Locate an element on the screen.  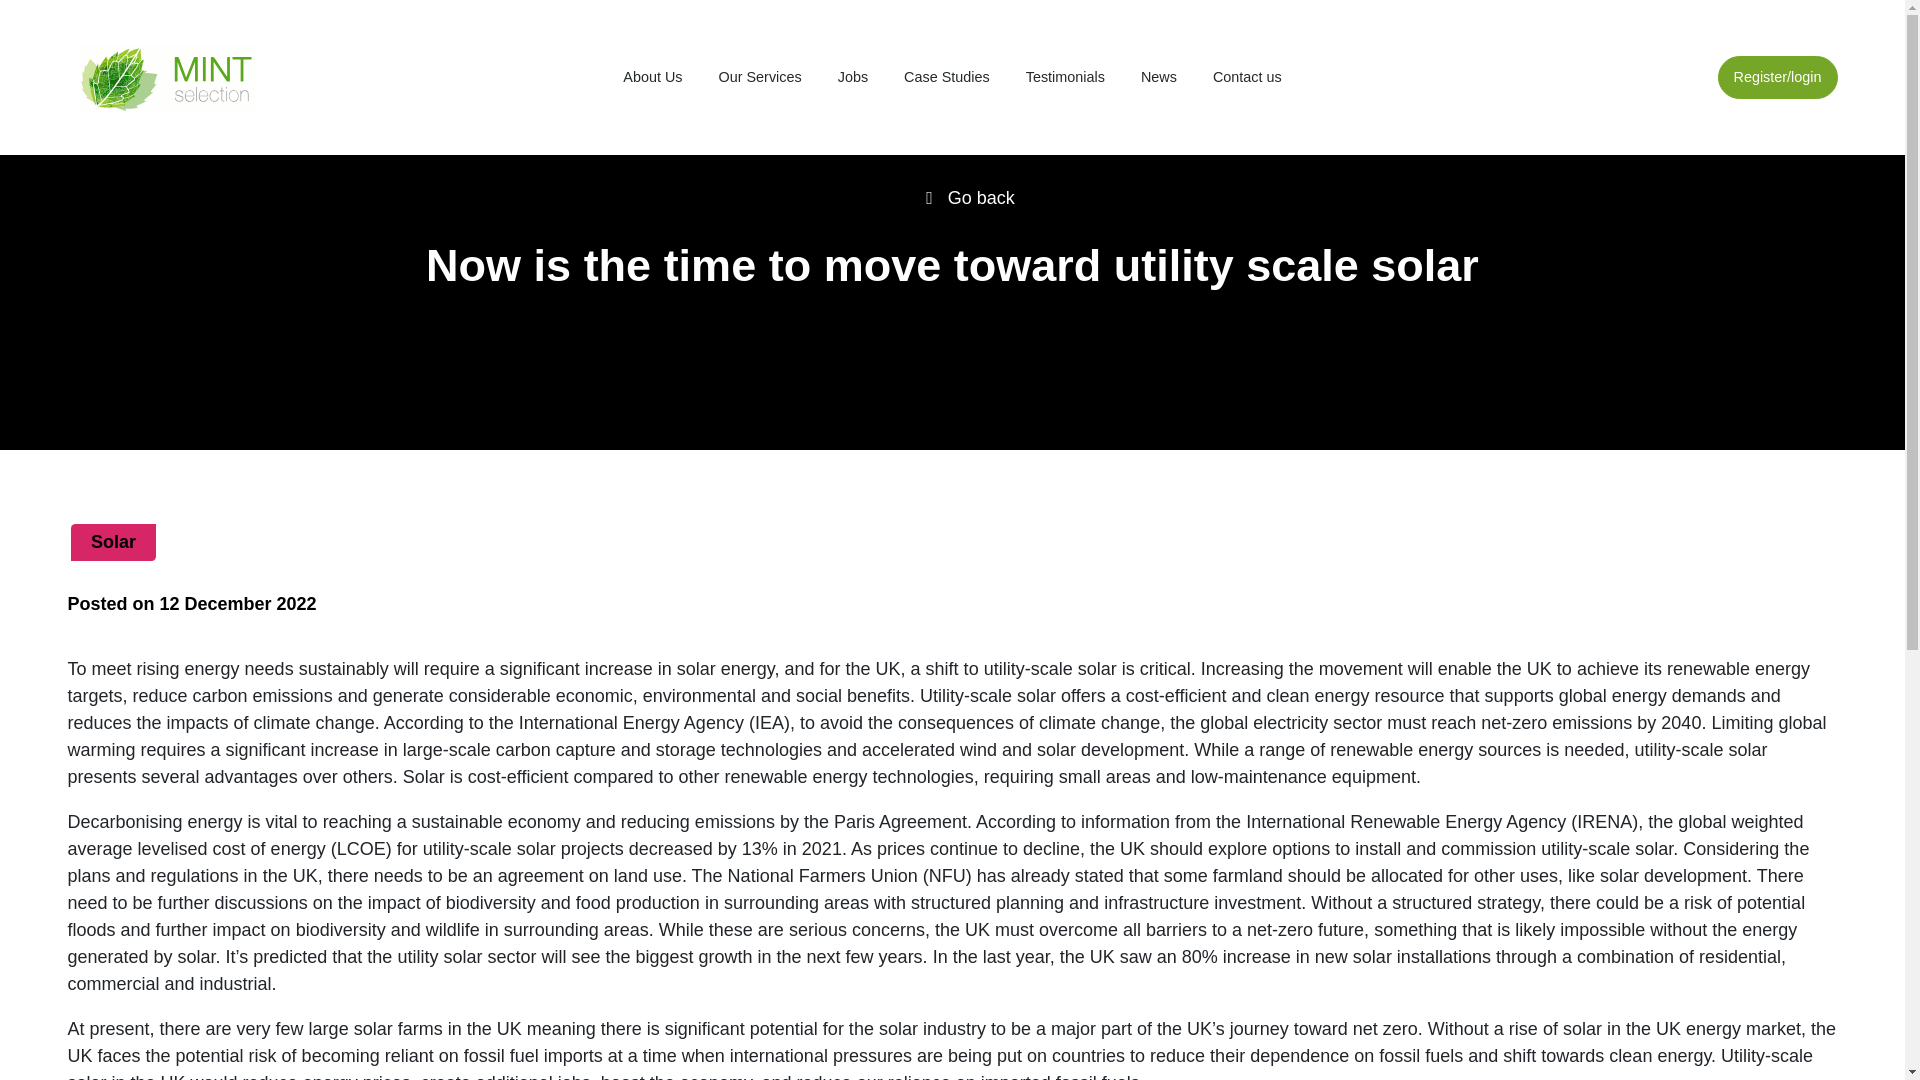
Our Services is located at coordinates (760, 78).